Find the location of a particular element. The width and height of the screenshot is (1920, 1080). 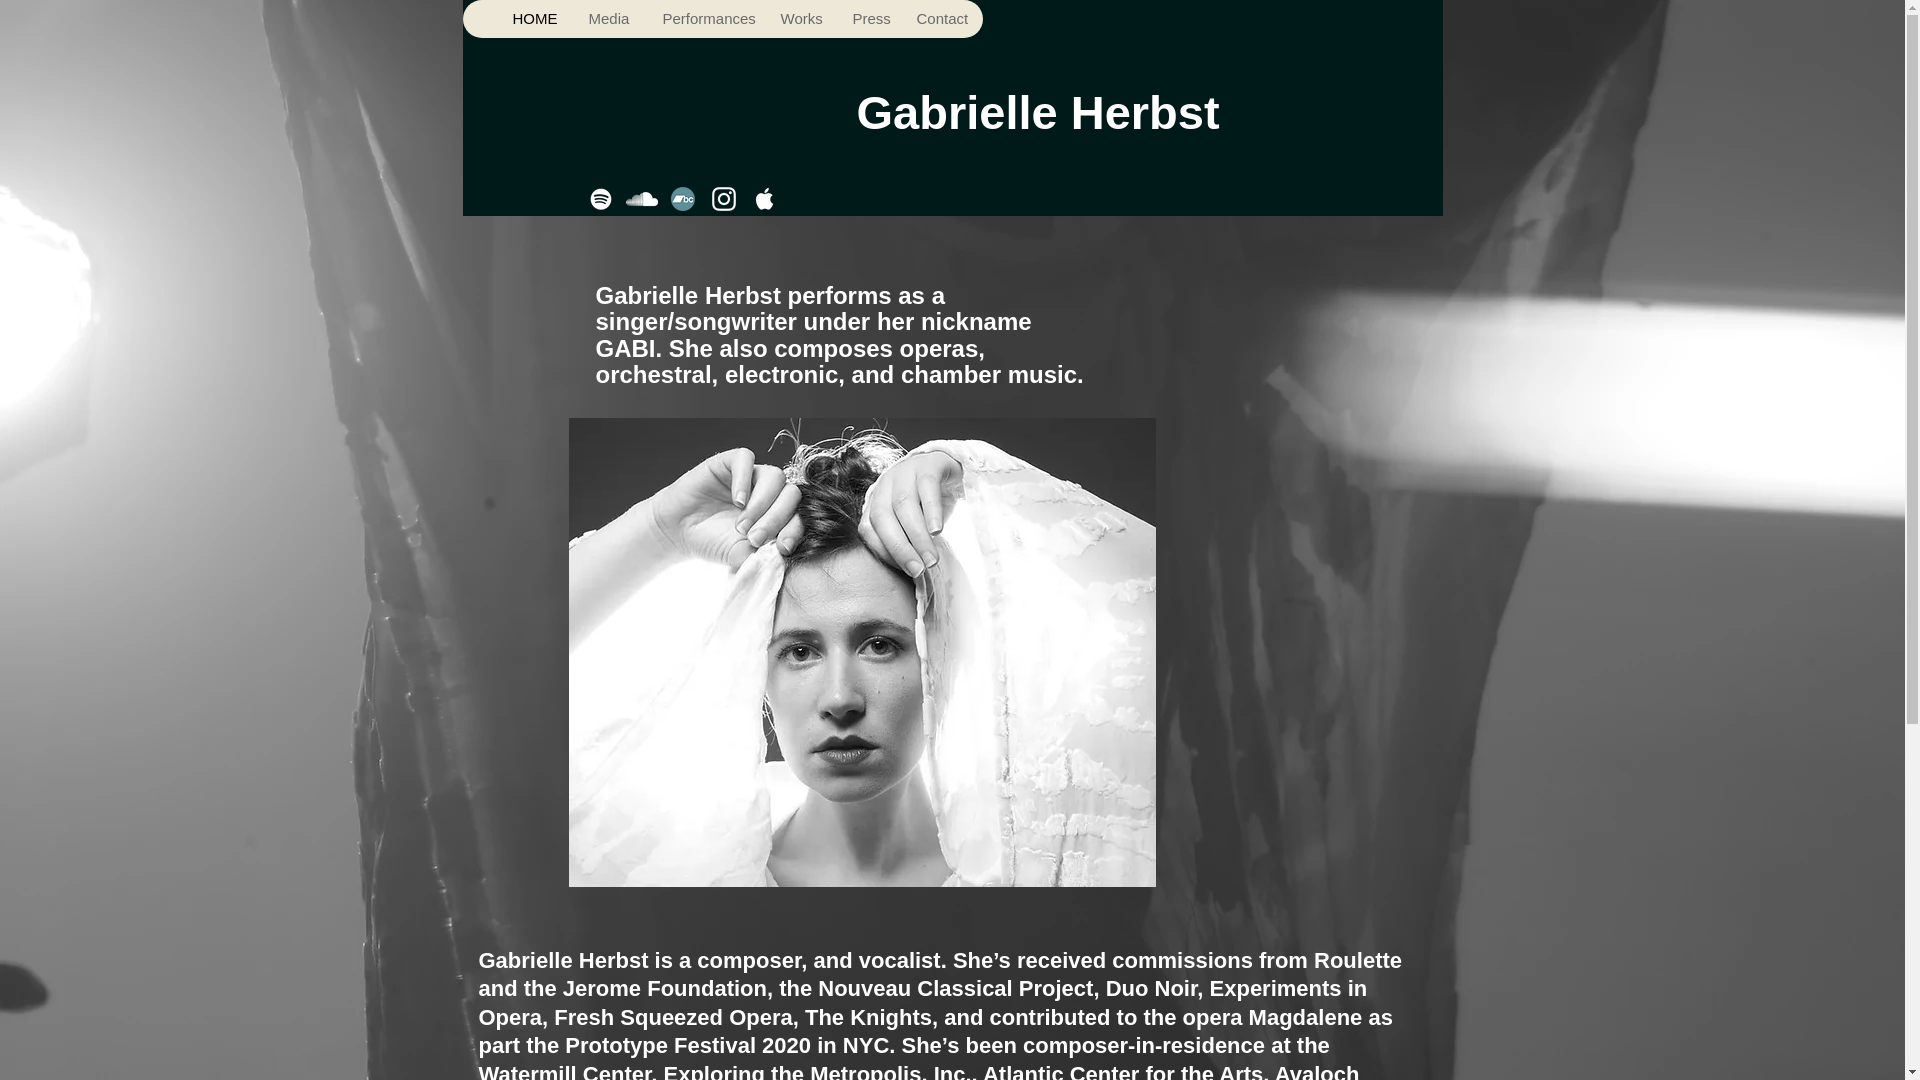

Works is located at coordinates (800, 18).